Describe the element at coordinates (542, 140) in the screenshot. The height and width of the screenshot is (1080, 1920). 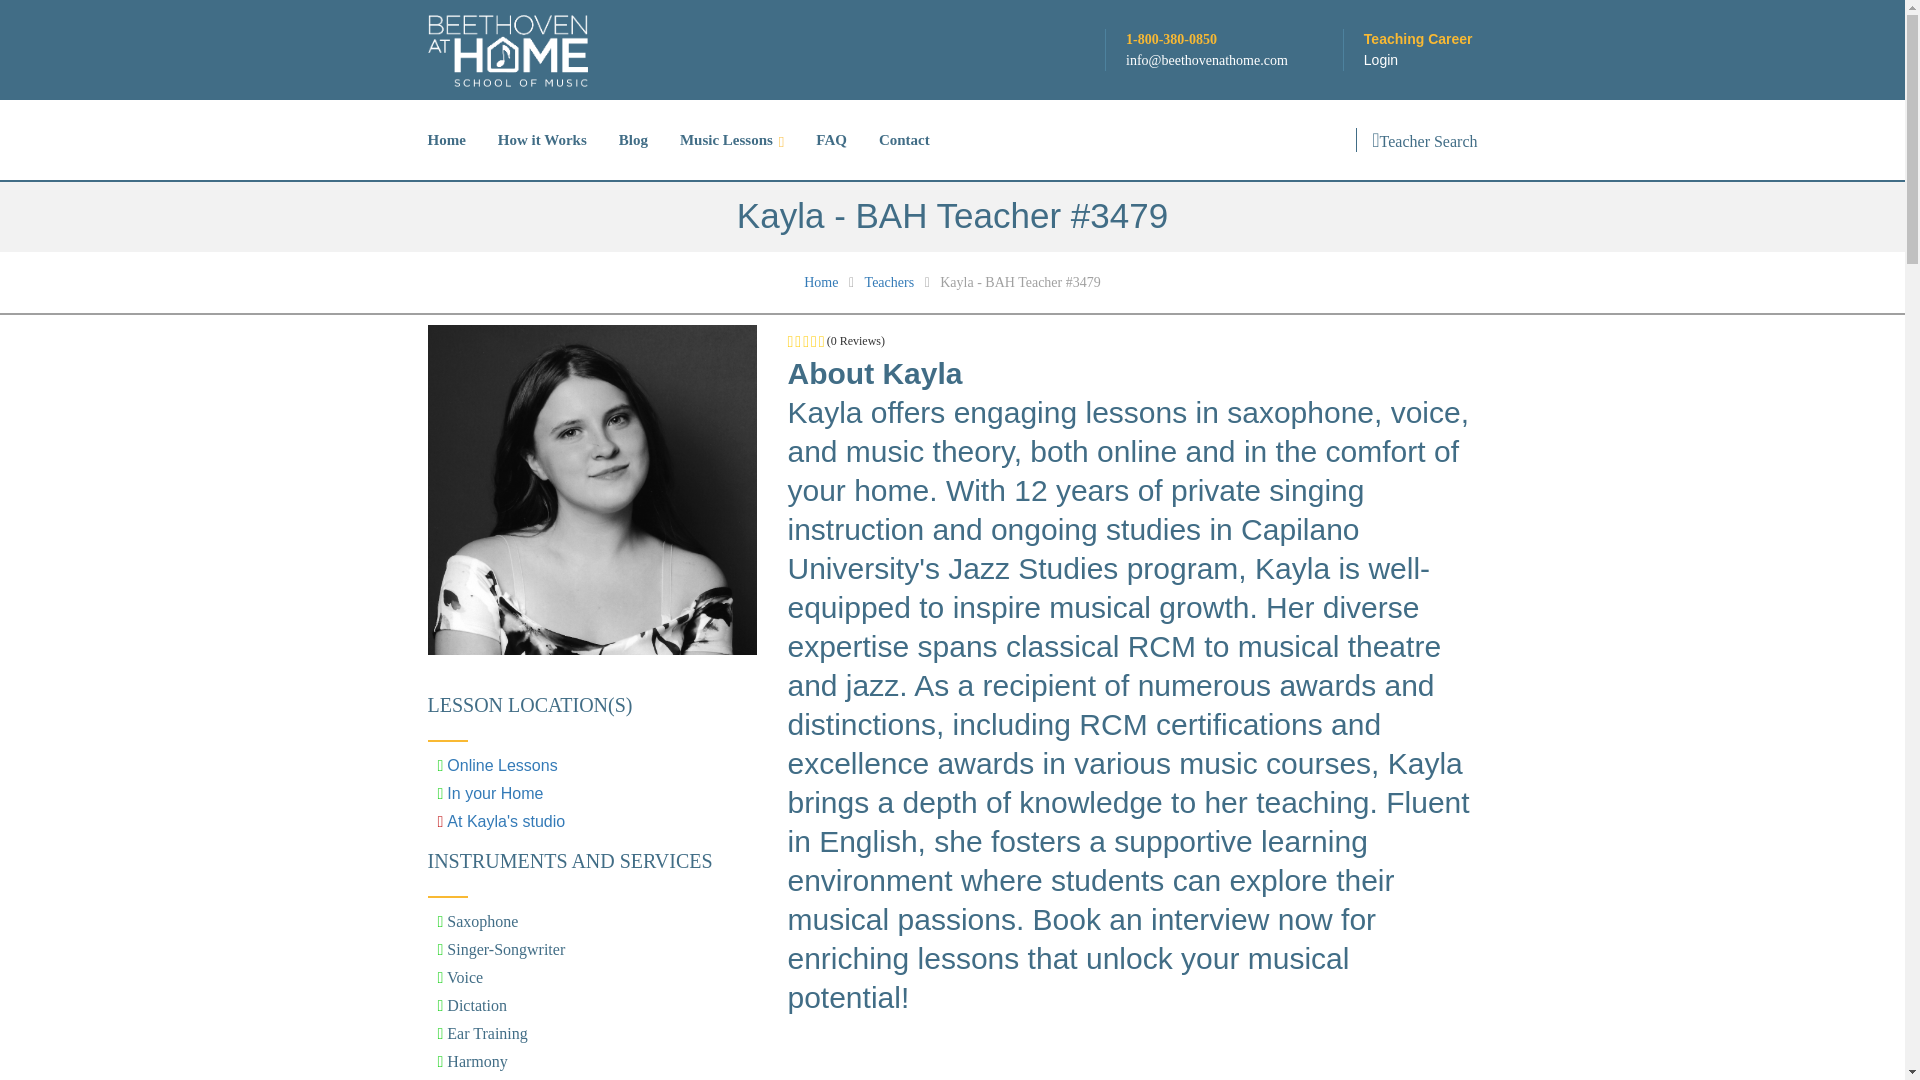
I see `How it Works` at that location.